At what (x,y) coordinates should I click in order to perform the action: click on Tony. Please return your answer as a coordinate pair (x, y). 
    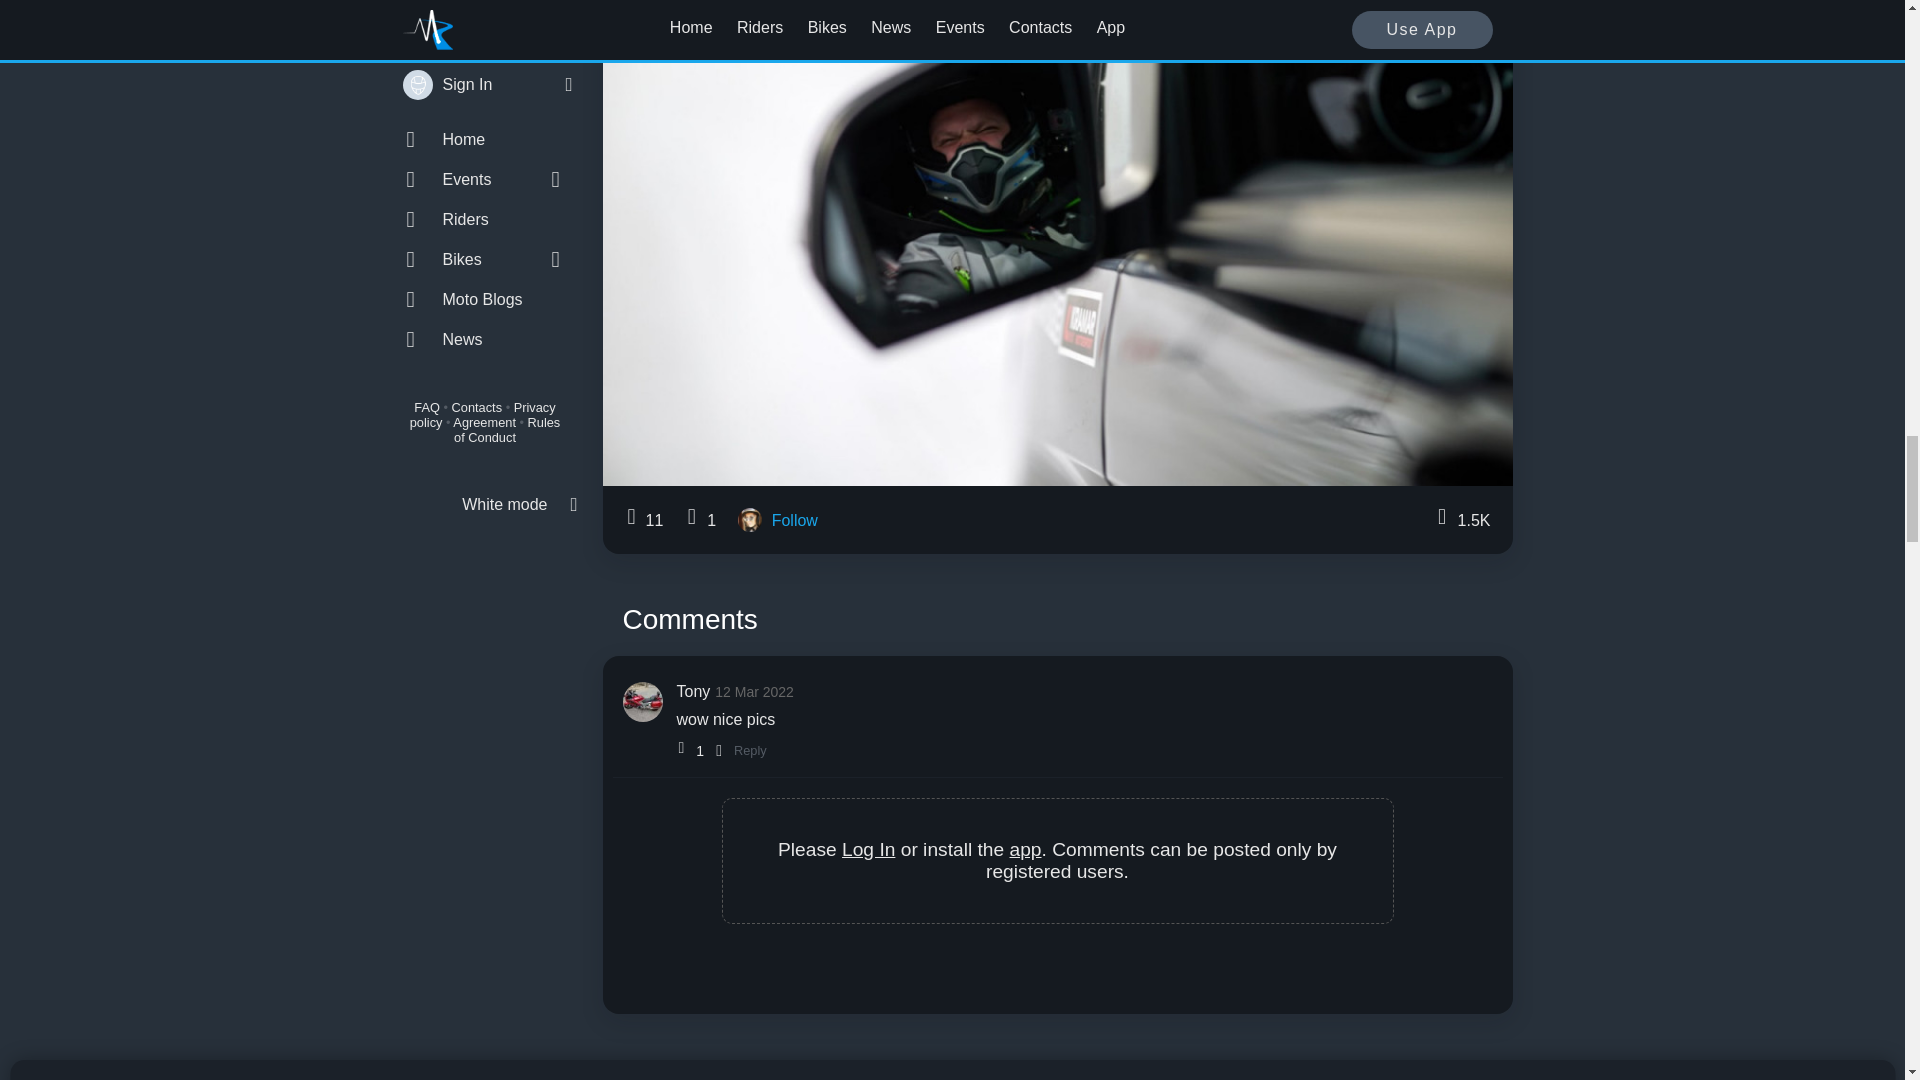
    Looking at the image, I should click on (692, 690).